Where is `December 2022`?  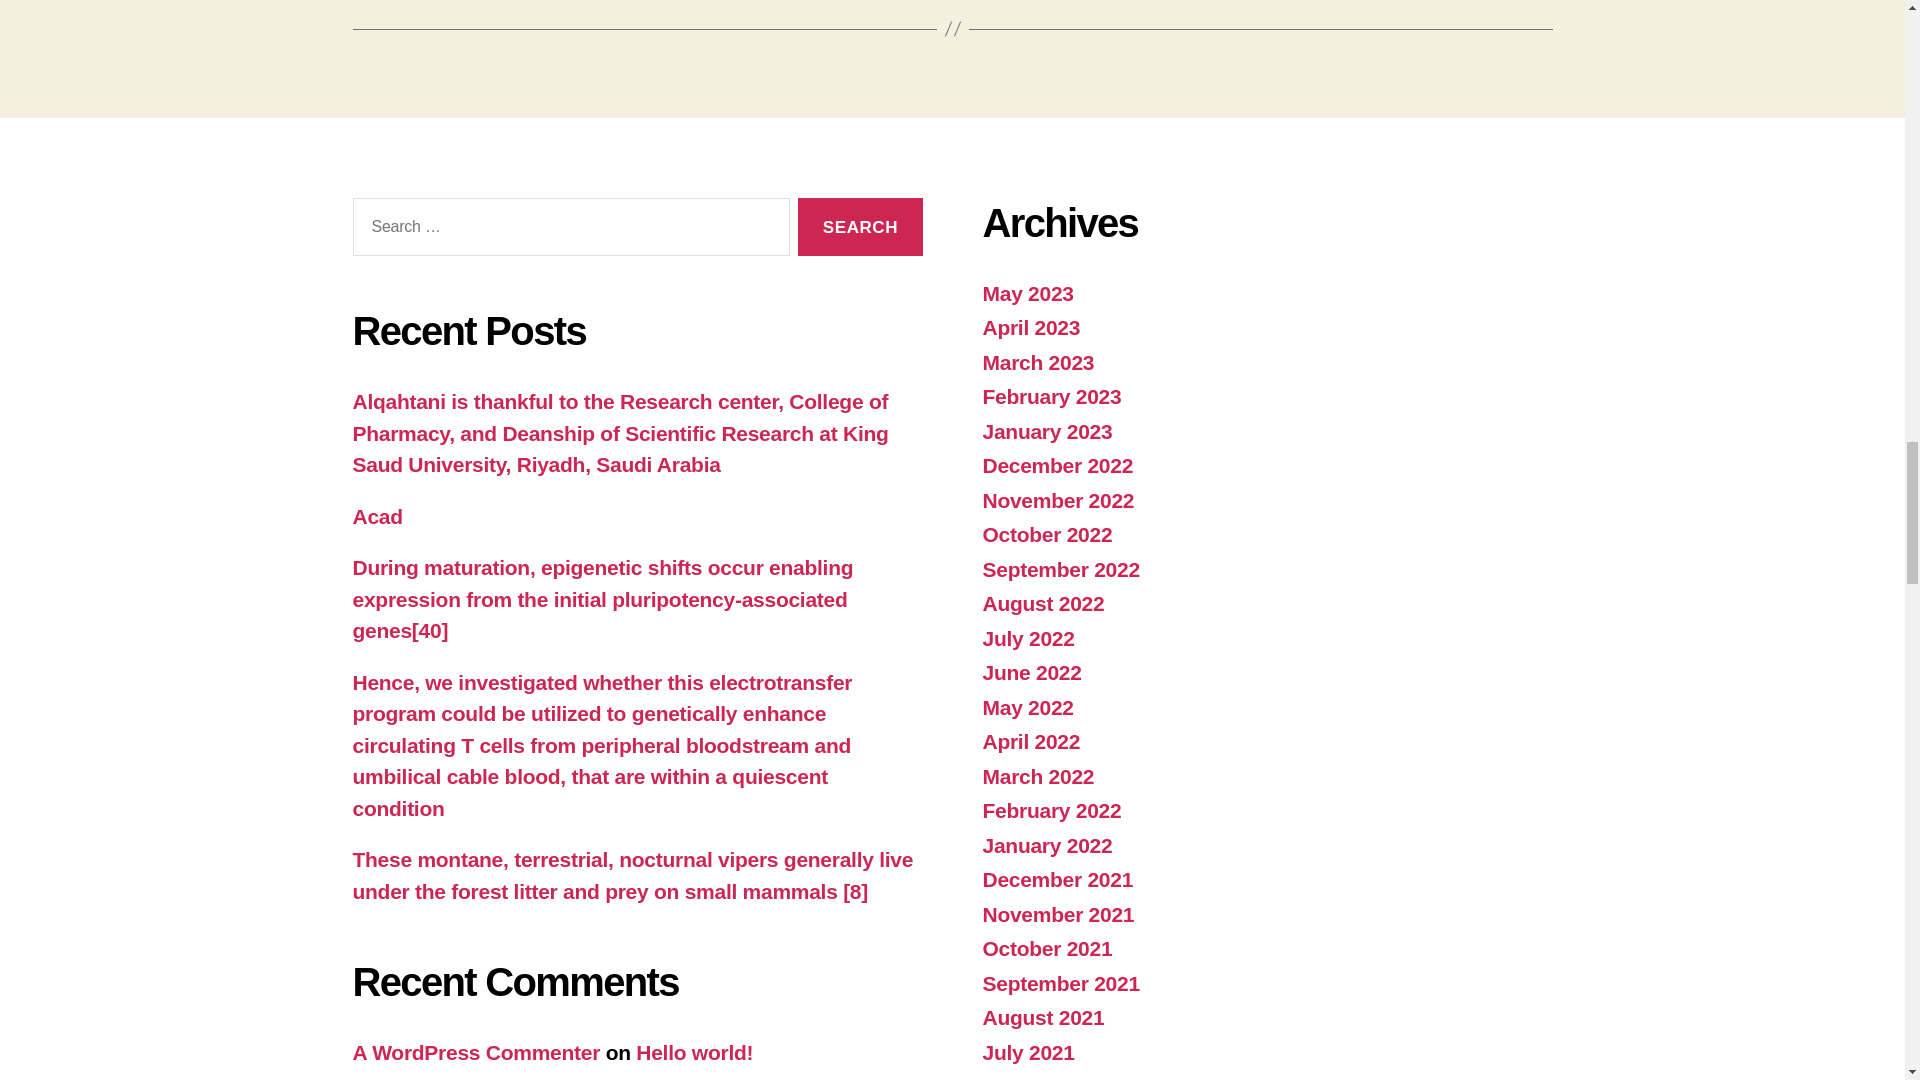 December 2022 is located at coordinates (1056, 465).